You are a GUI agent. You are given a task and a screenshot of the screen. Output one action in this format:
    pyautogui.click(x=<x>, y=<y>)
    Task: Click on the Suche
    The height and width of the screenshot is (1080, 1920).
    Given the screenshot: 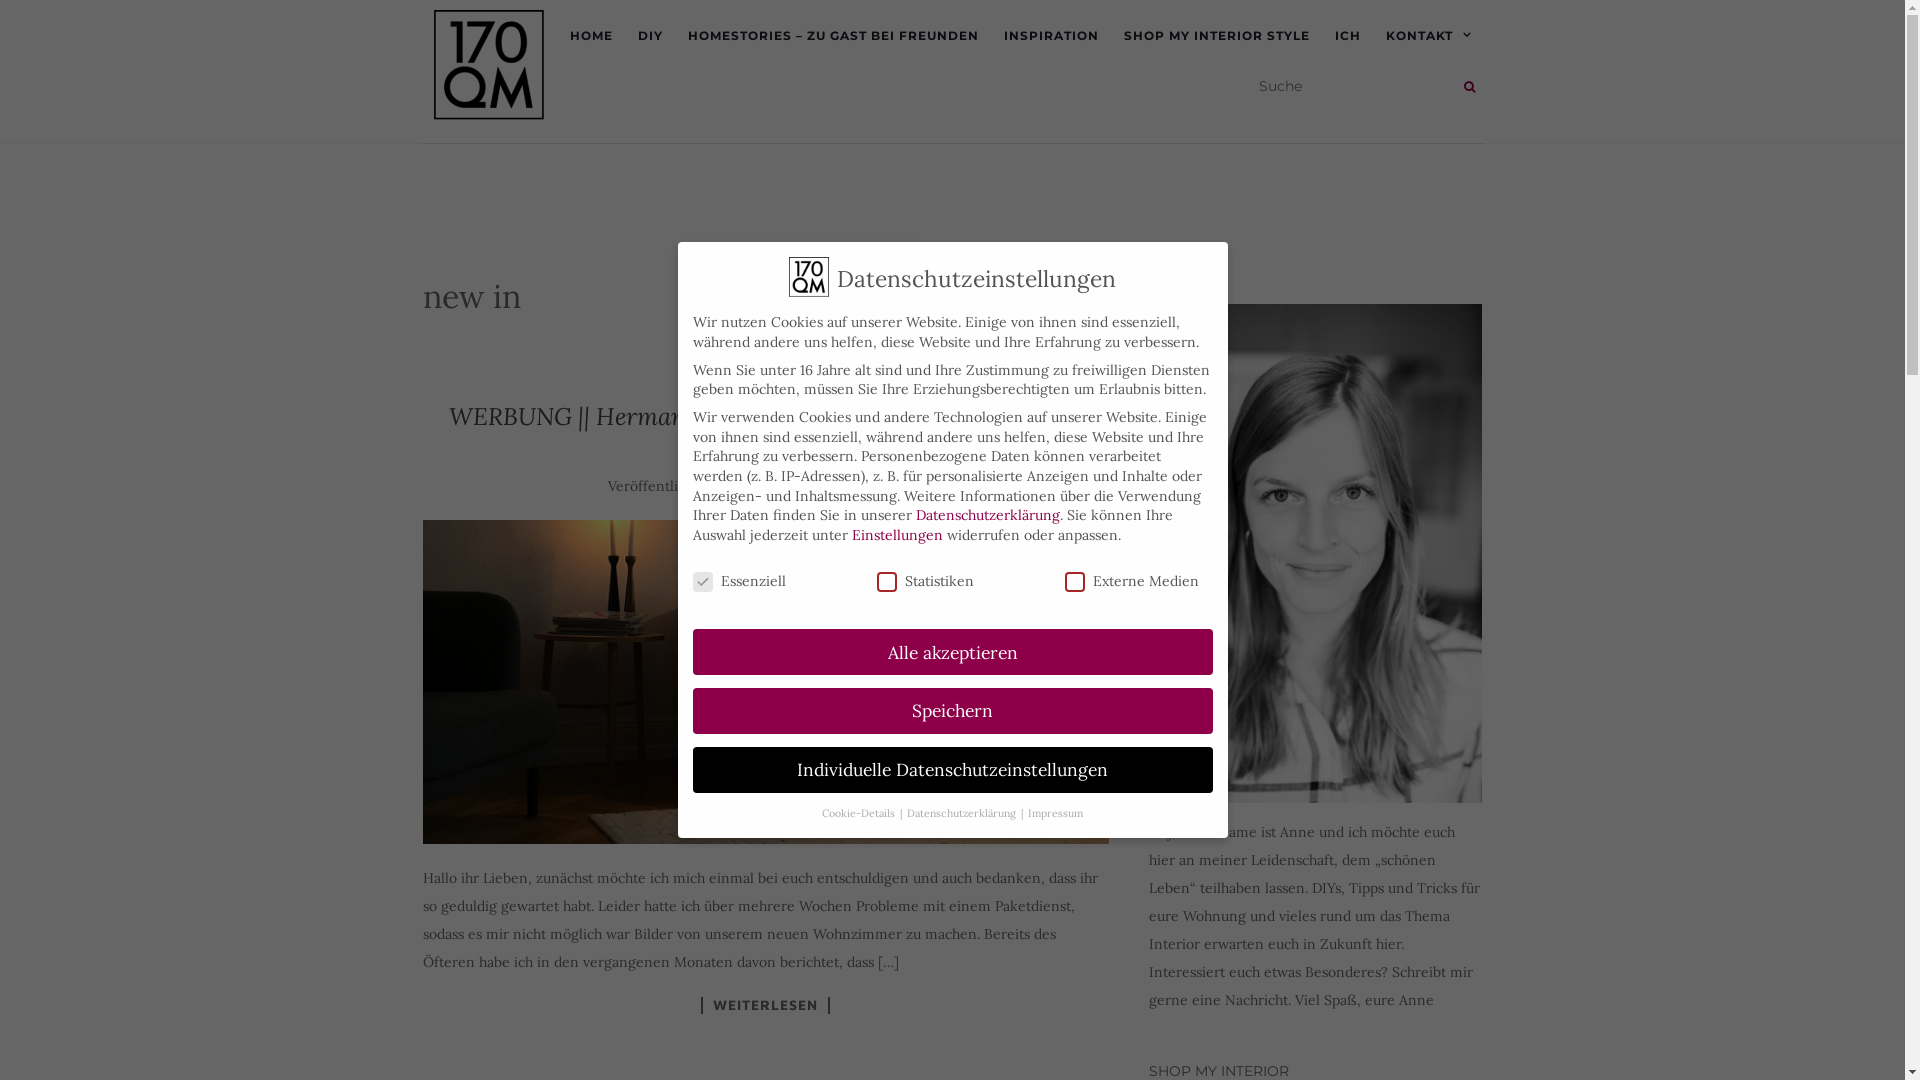 What is the action you would take?
    pyautogui.click(x=1470, y=87)
    